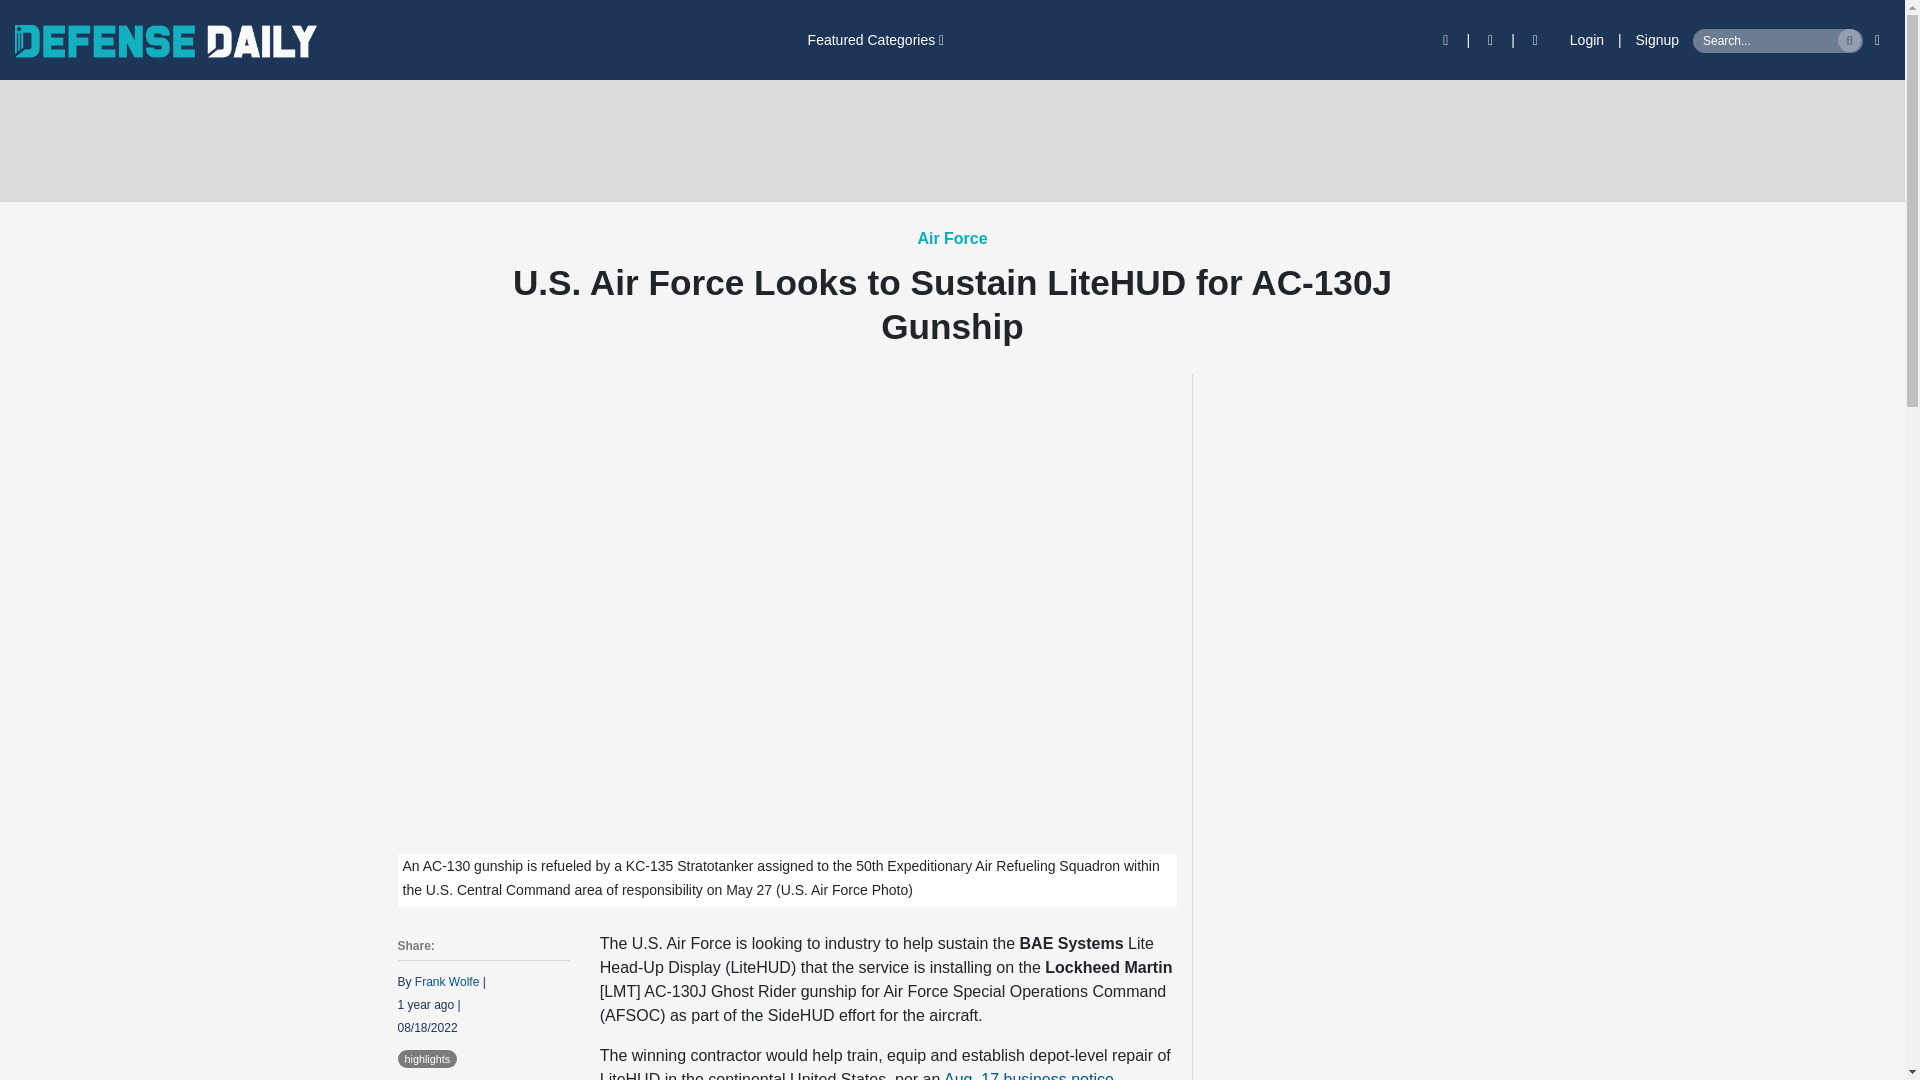 This screenshot has height=1080, width=1920. Describe the element at coordinates (446, 982) in the screenshot. I see `Frank Wolfe` at that location.